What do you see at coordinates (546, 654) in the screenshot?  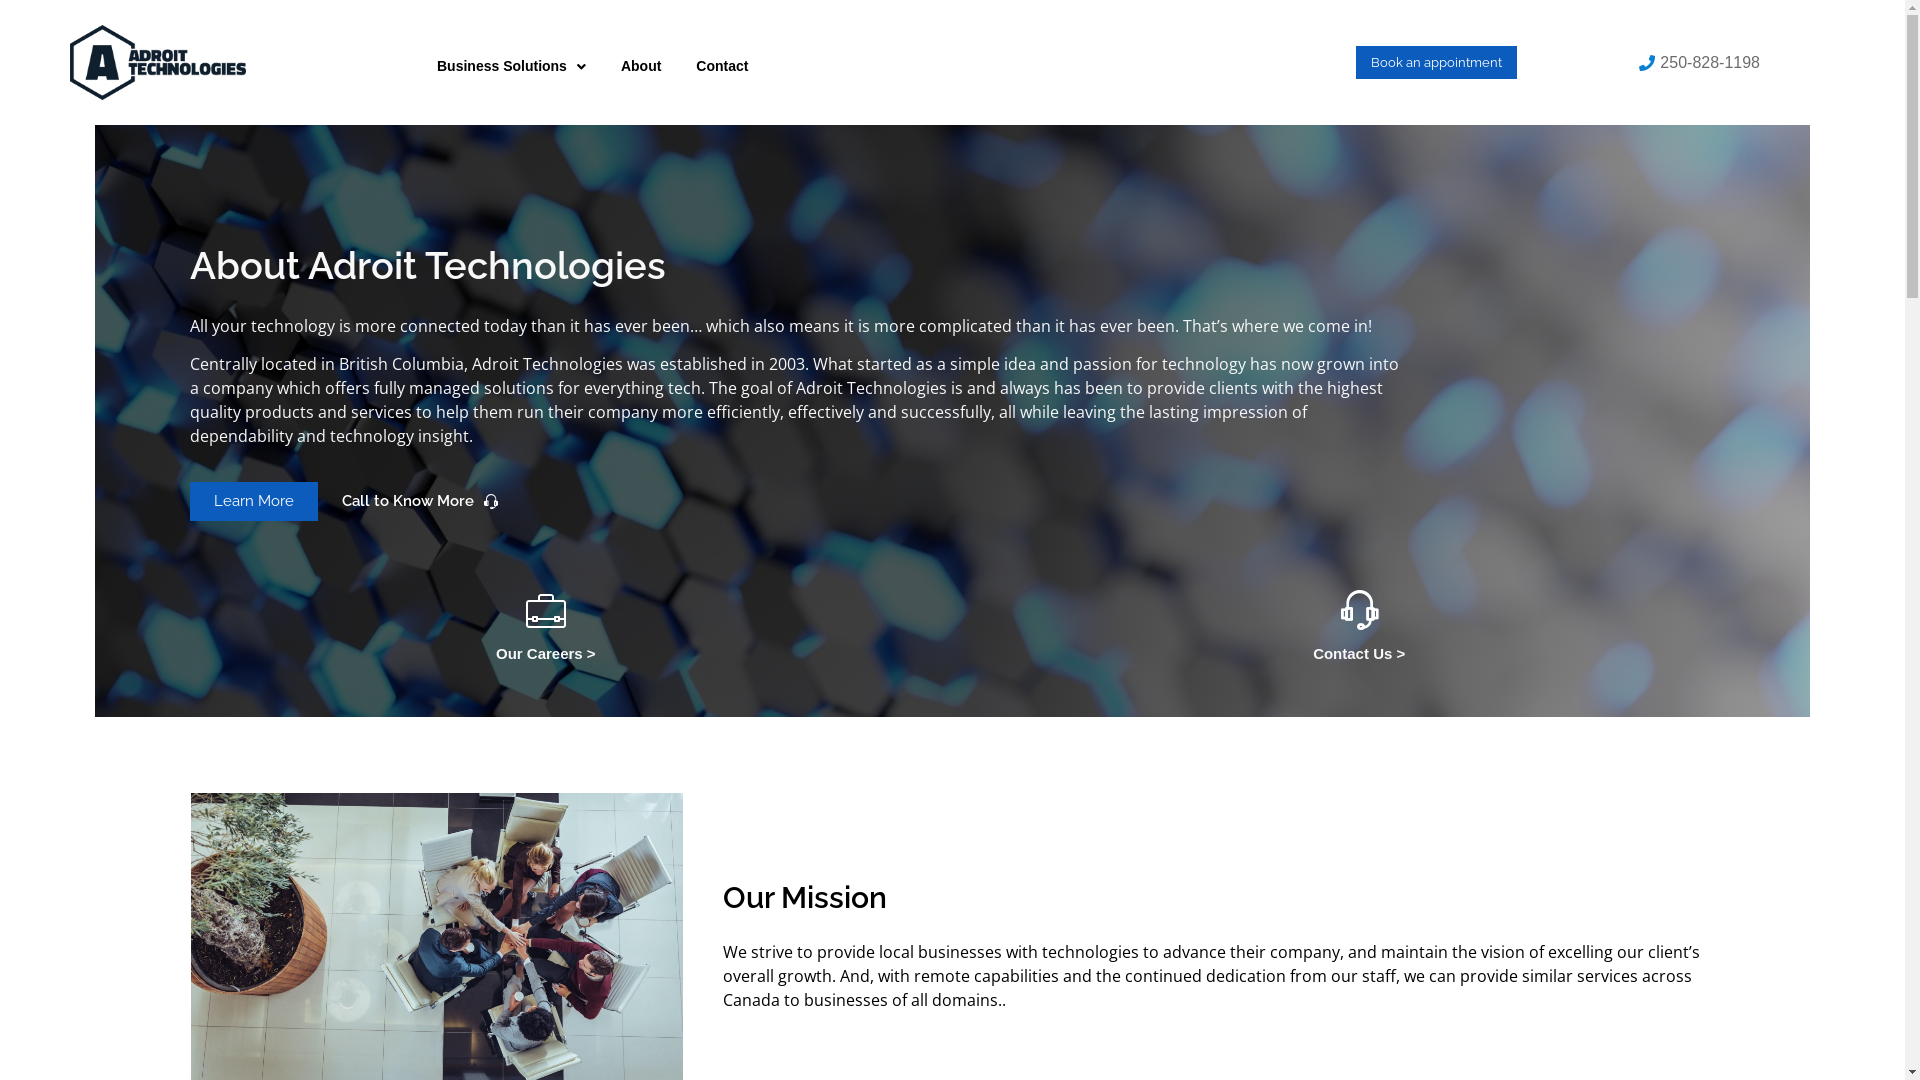 I see `Our Careers >` at bounding box center [546, 654].